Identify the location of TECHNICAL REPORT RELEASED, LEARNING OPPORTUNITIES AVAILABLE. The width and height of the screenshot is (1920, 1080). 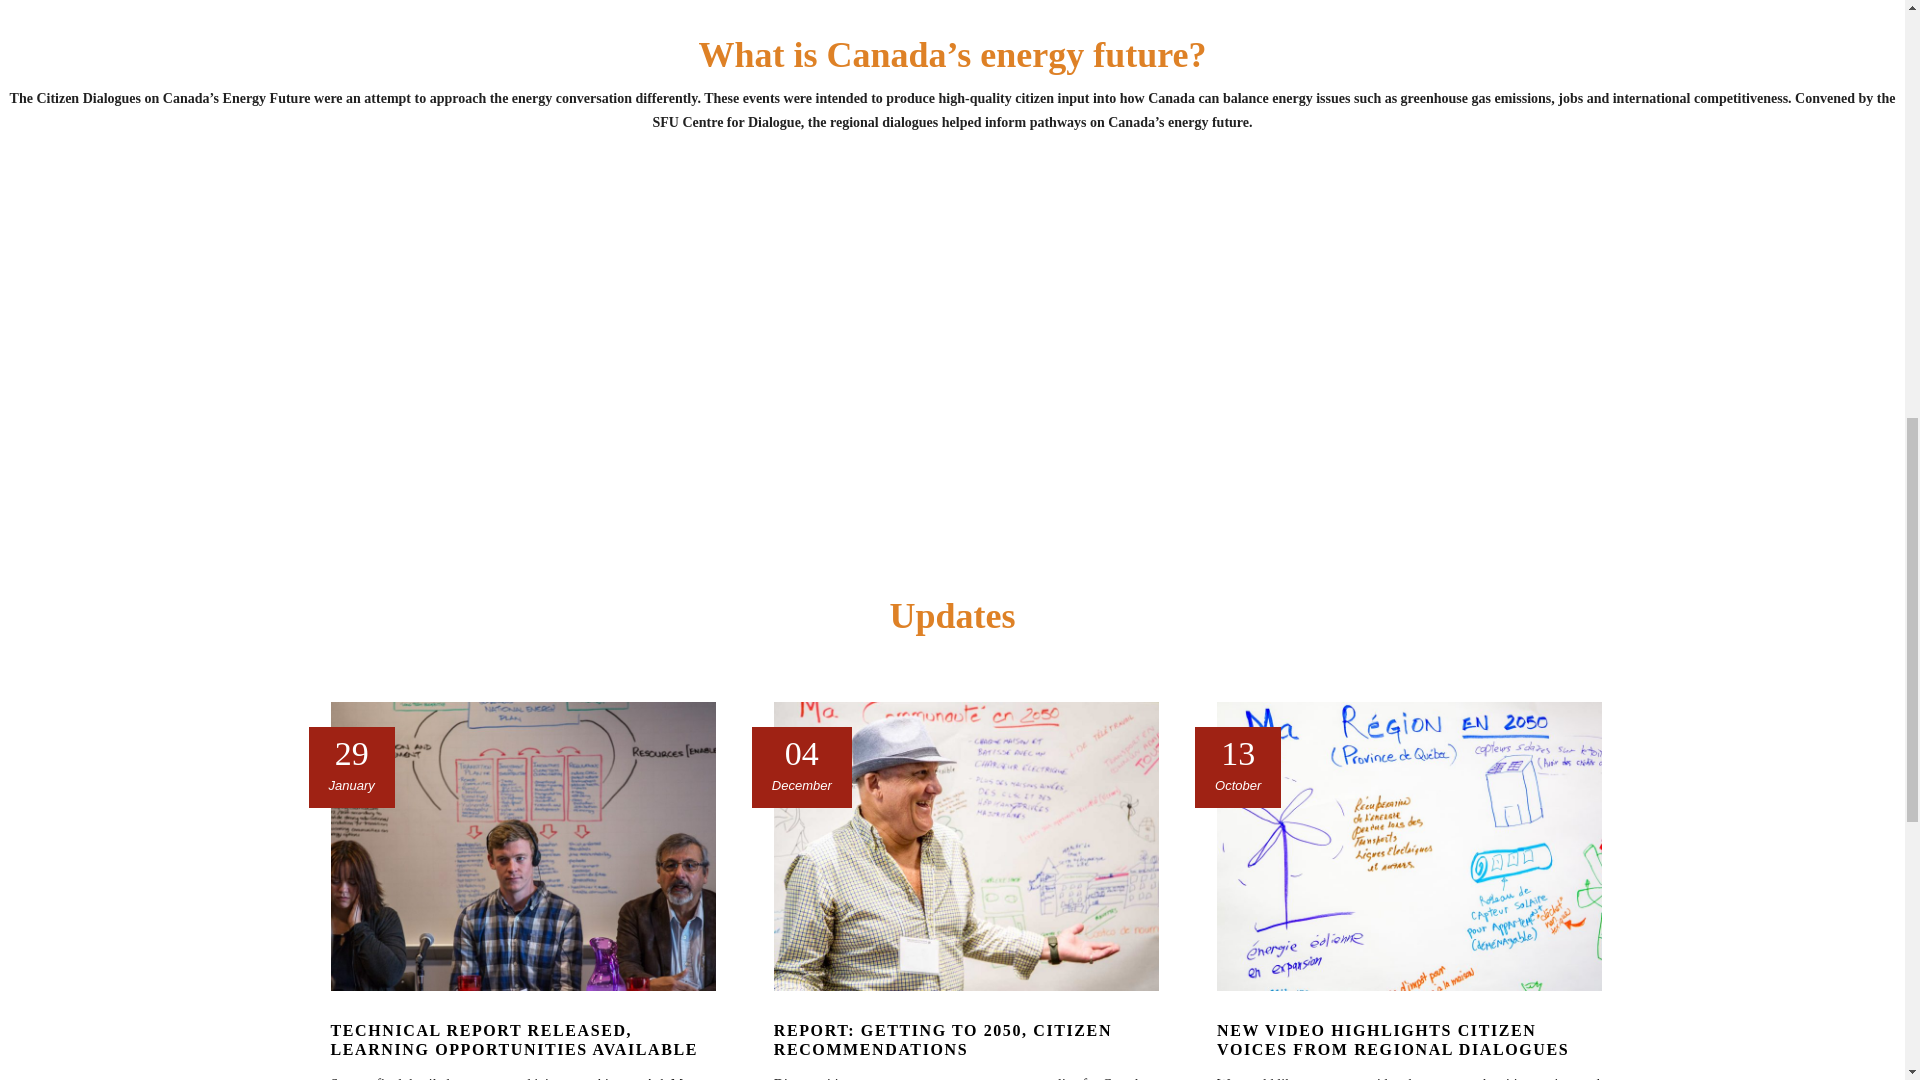
(513, 1040).